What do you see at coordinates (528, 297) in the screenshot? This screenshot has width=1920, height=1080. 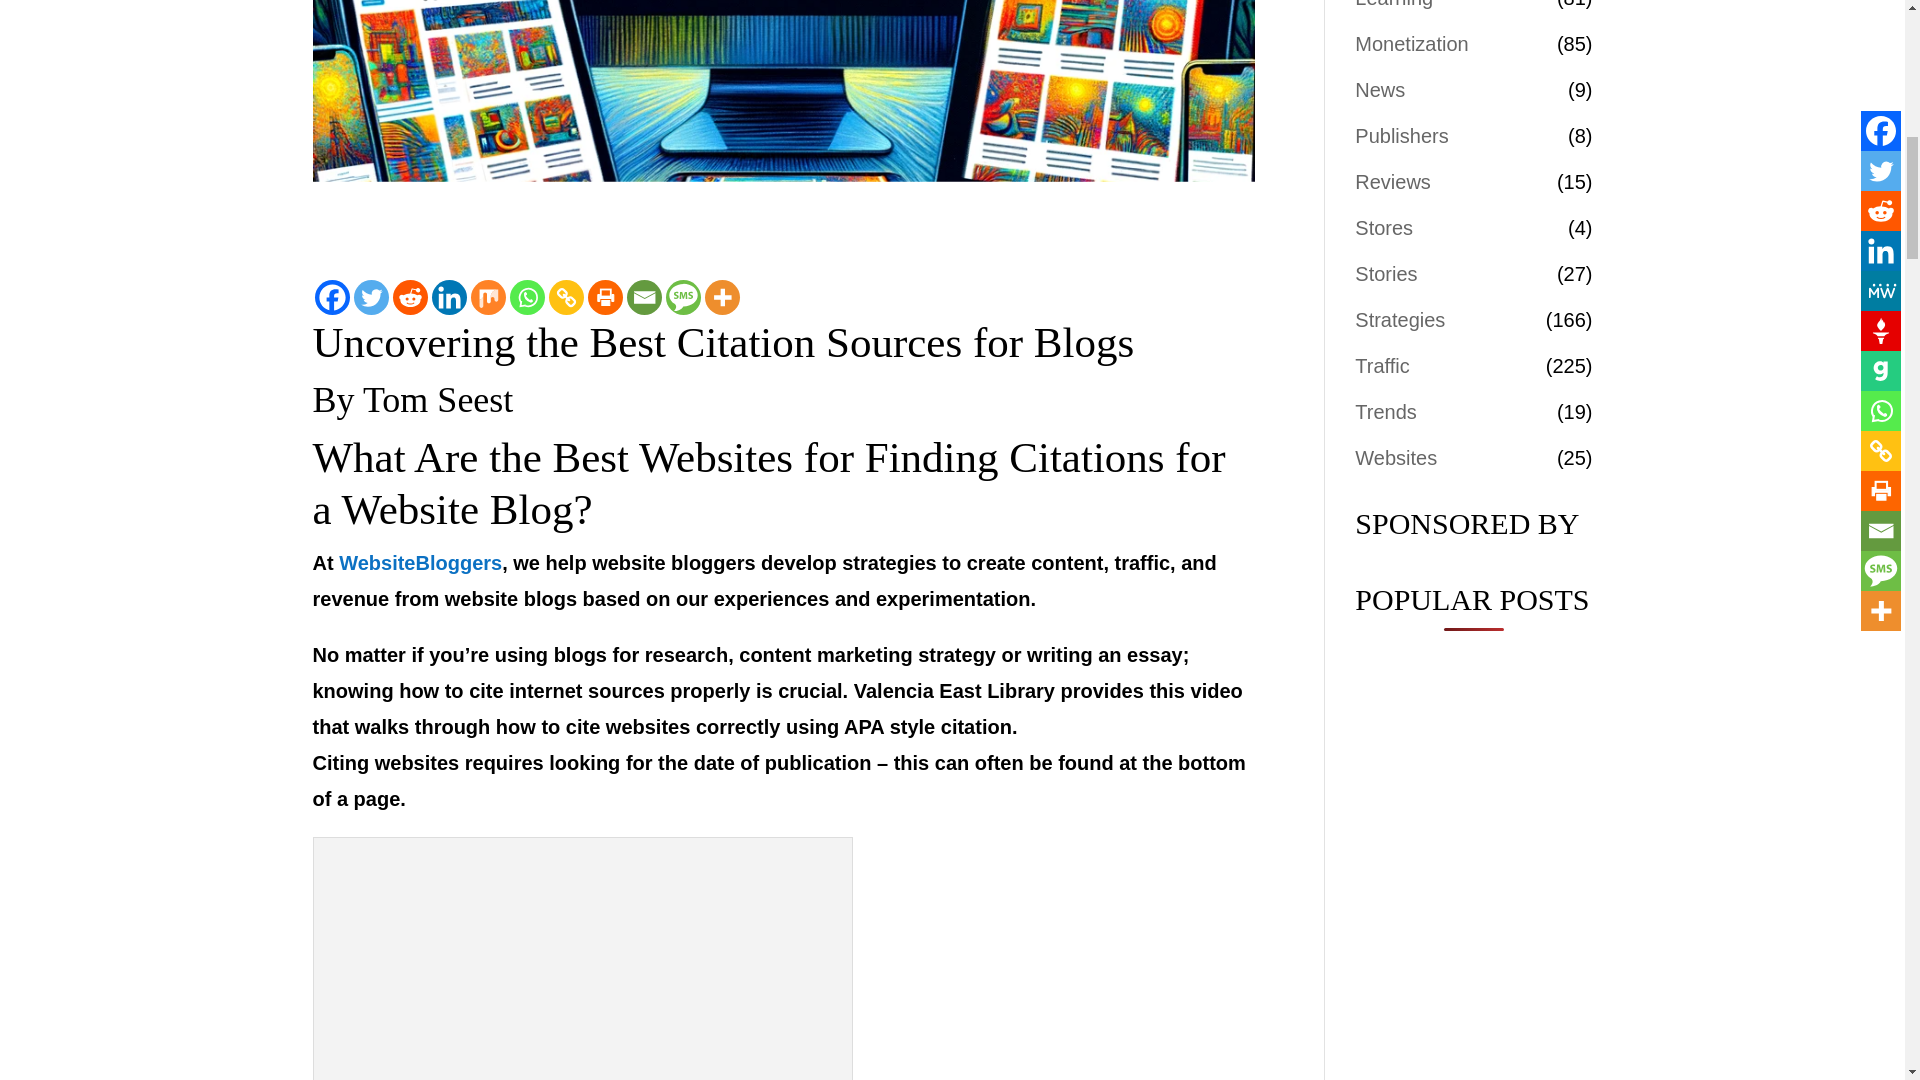 I see `Whatsapp` at bounding box center [528, 297].